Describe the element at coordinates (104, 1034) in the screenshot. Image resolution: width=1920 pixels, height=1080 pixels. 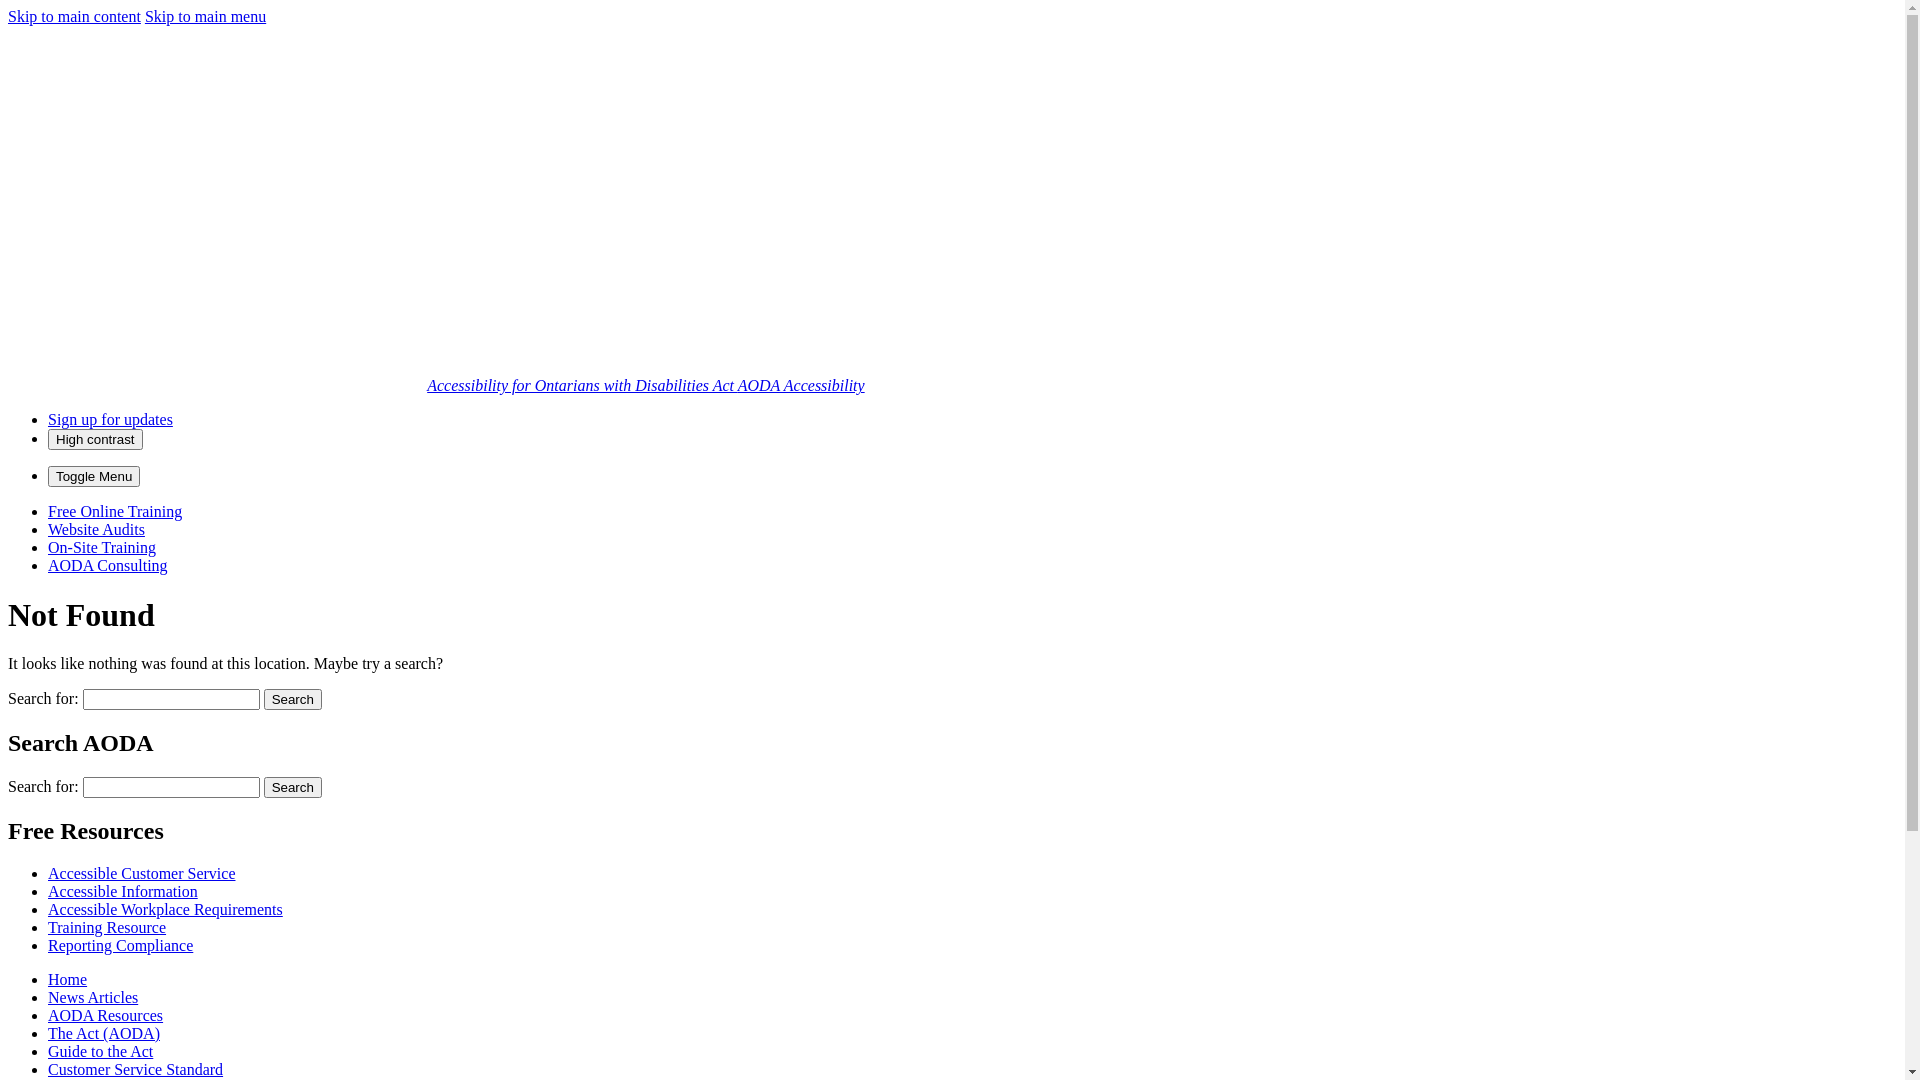
I see `The Act (AODA)` at that location.